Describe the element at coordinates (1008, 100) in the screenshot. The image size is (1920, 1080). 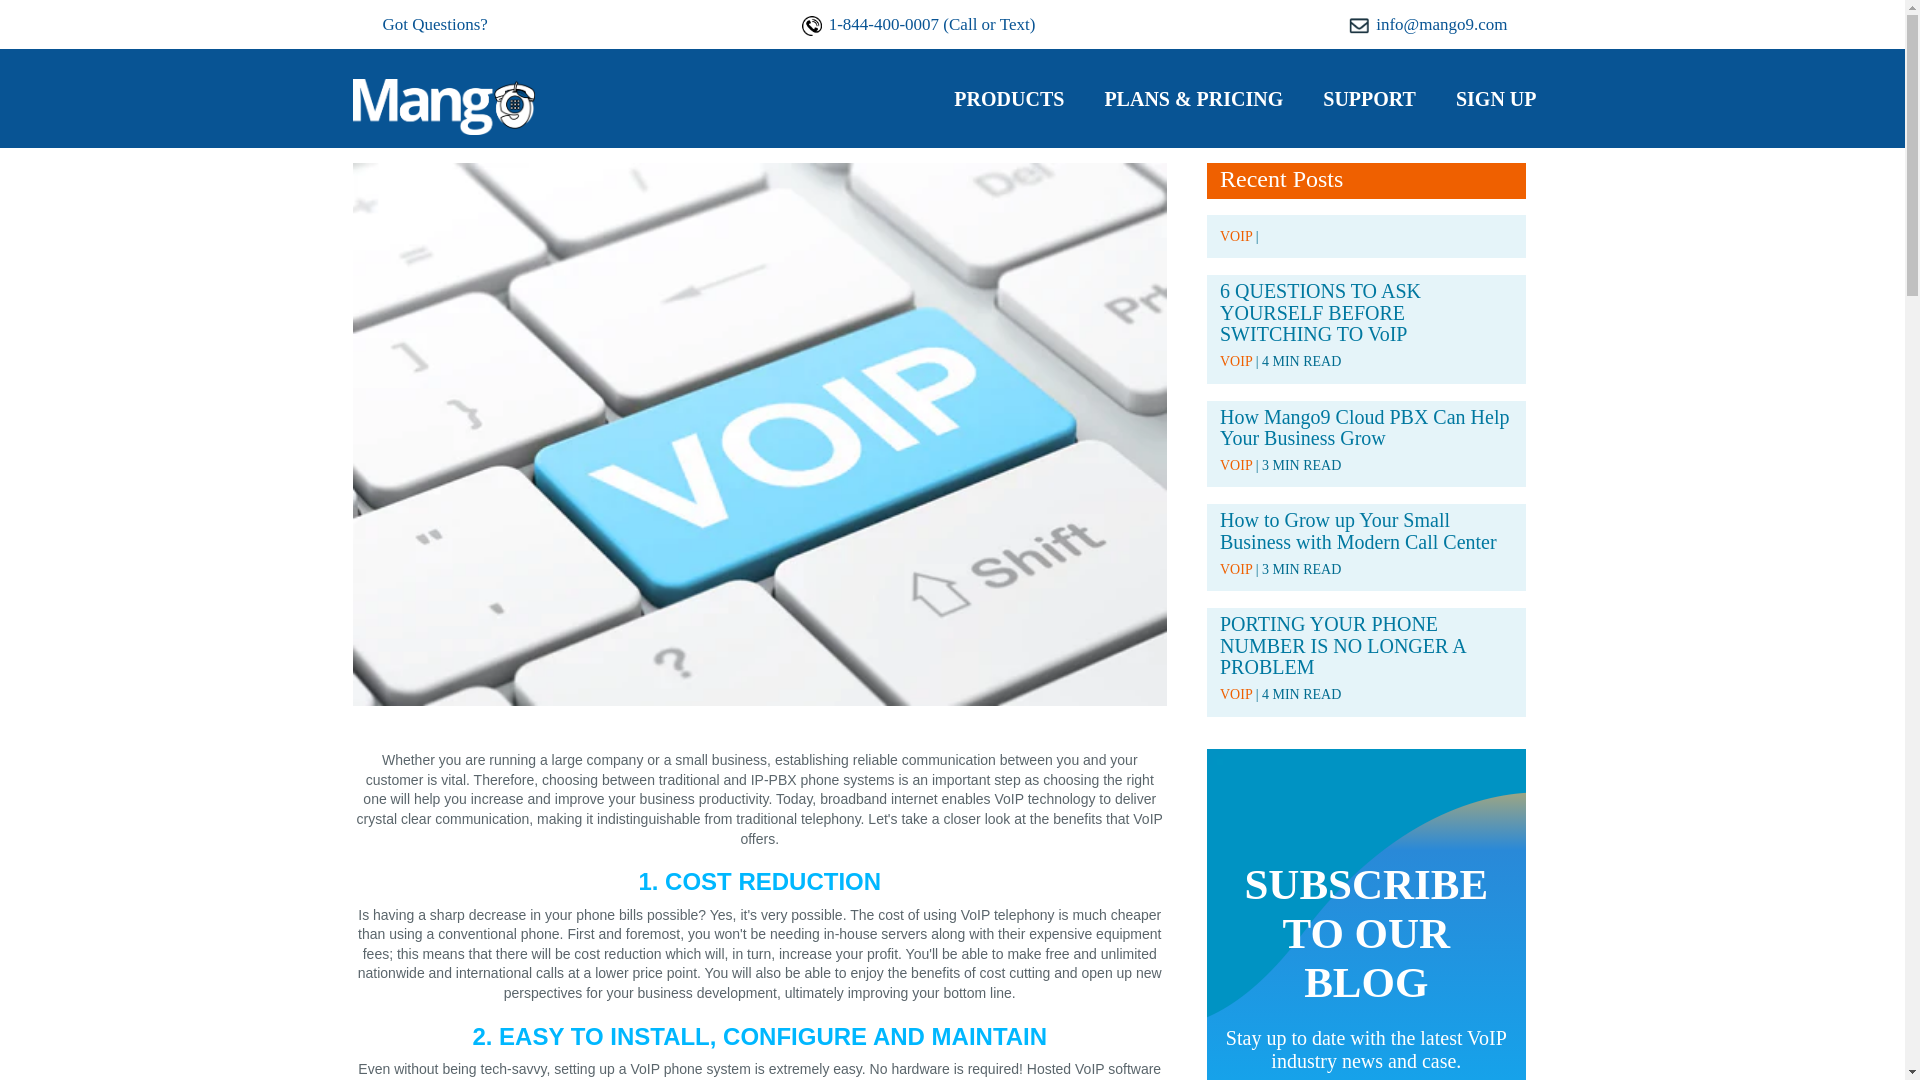
I see `PRODUCTS` at that location.